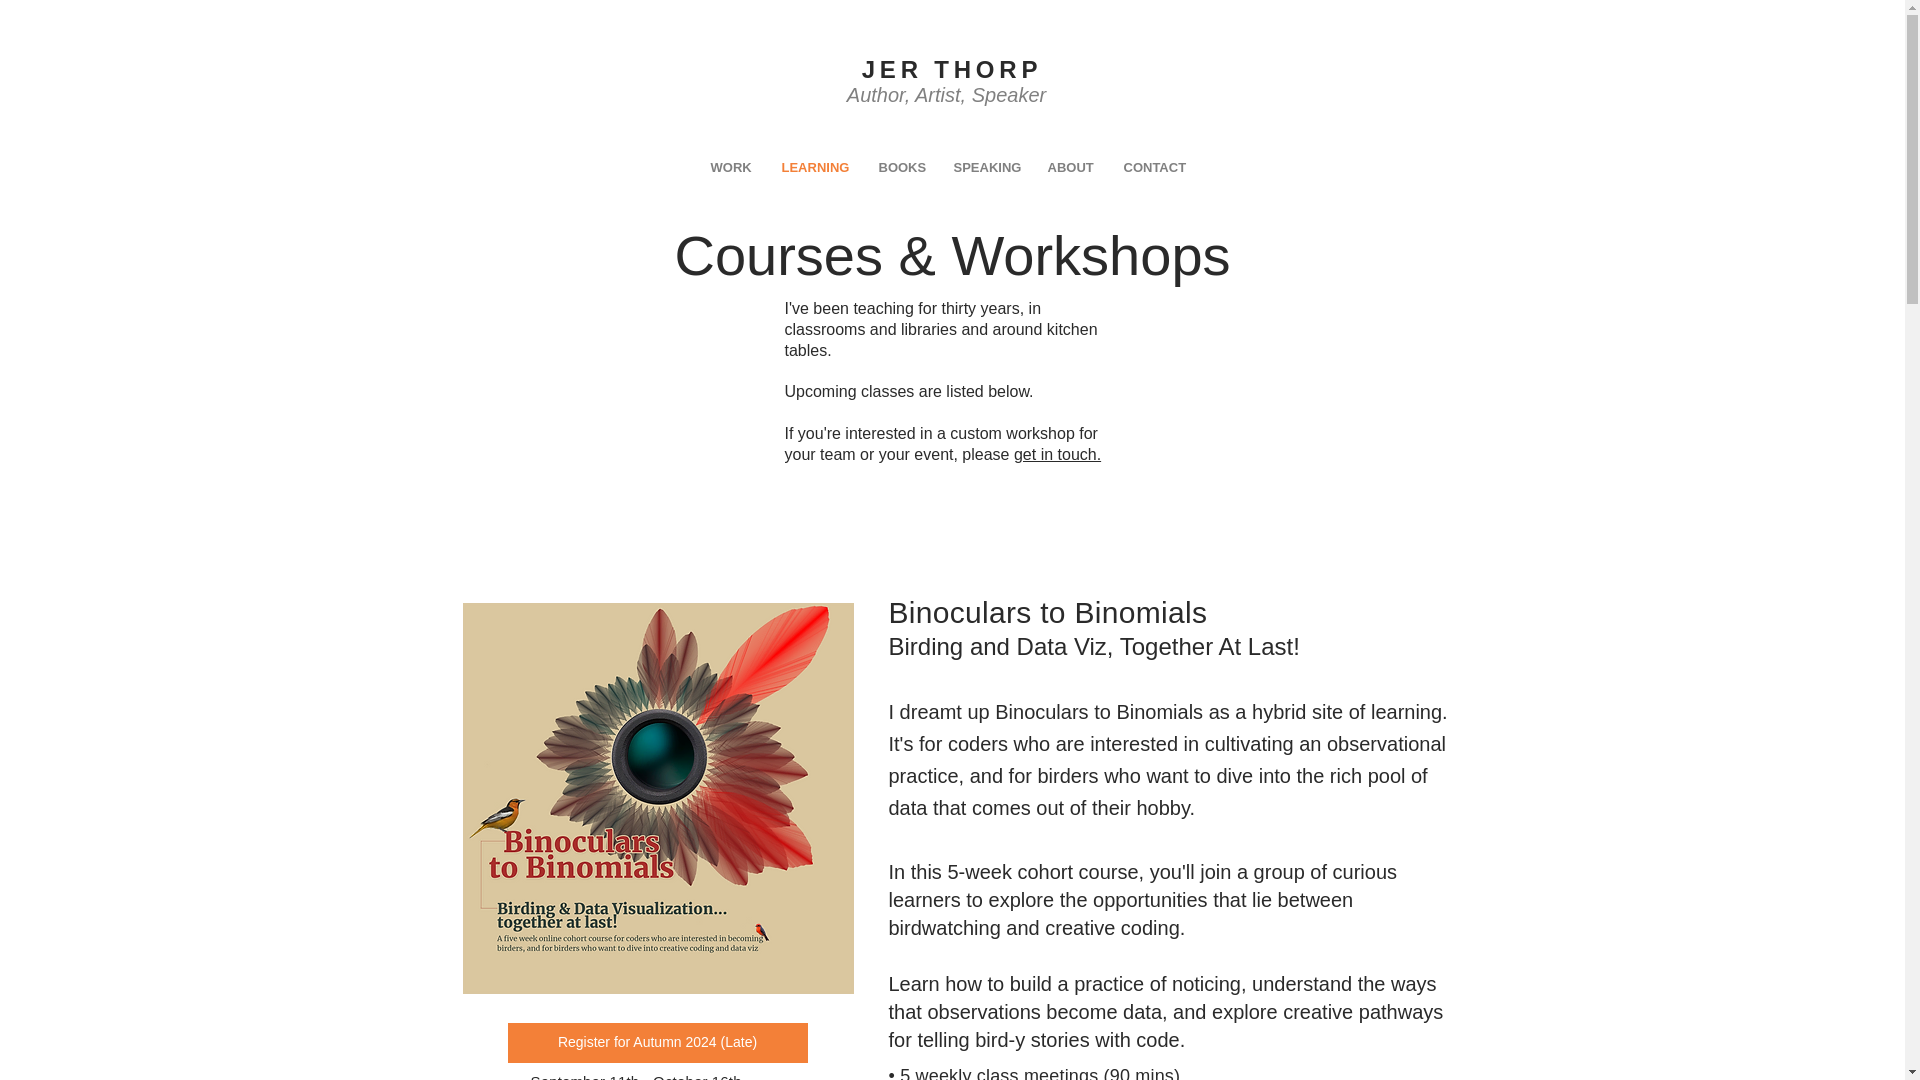  What do you see at coordinates (1070, 166) in the screenshot?
I see `ABOUT` at bounding box center [1070, 166].